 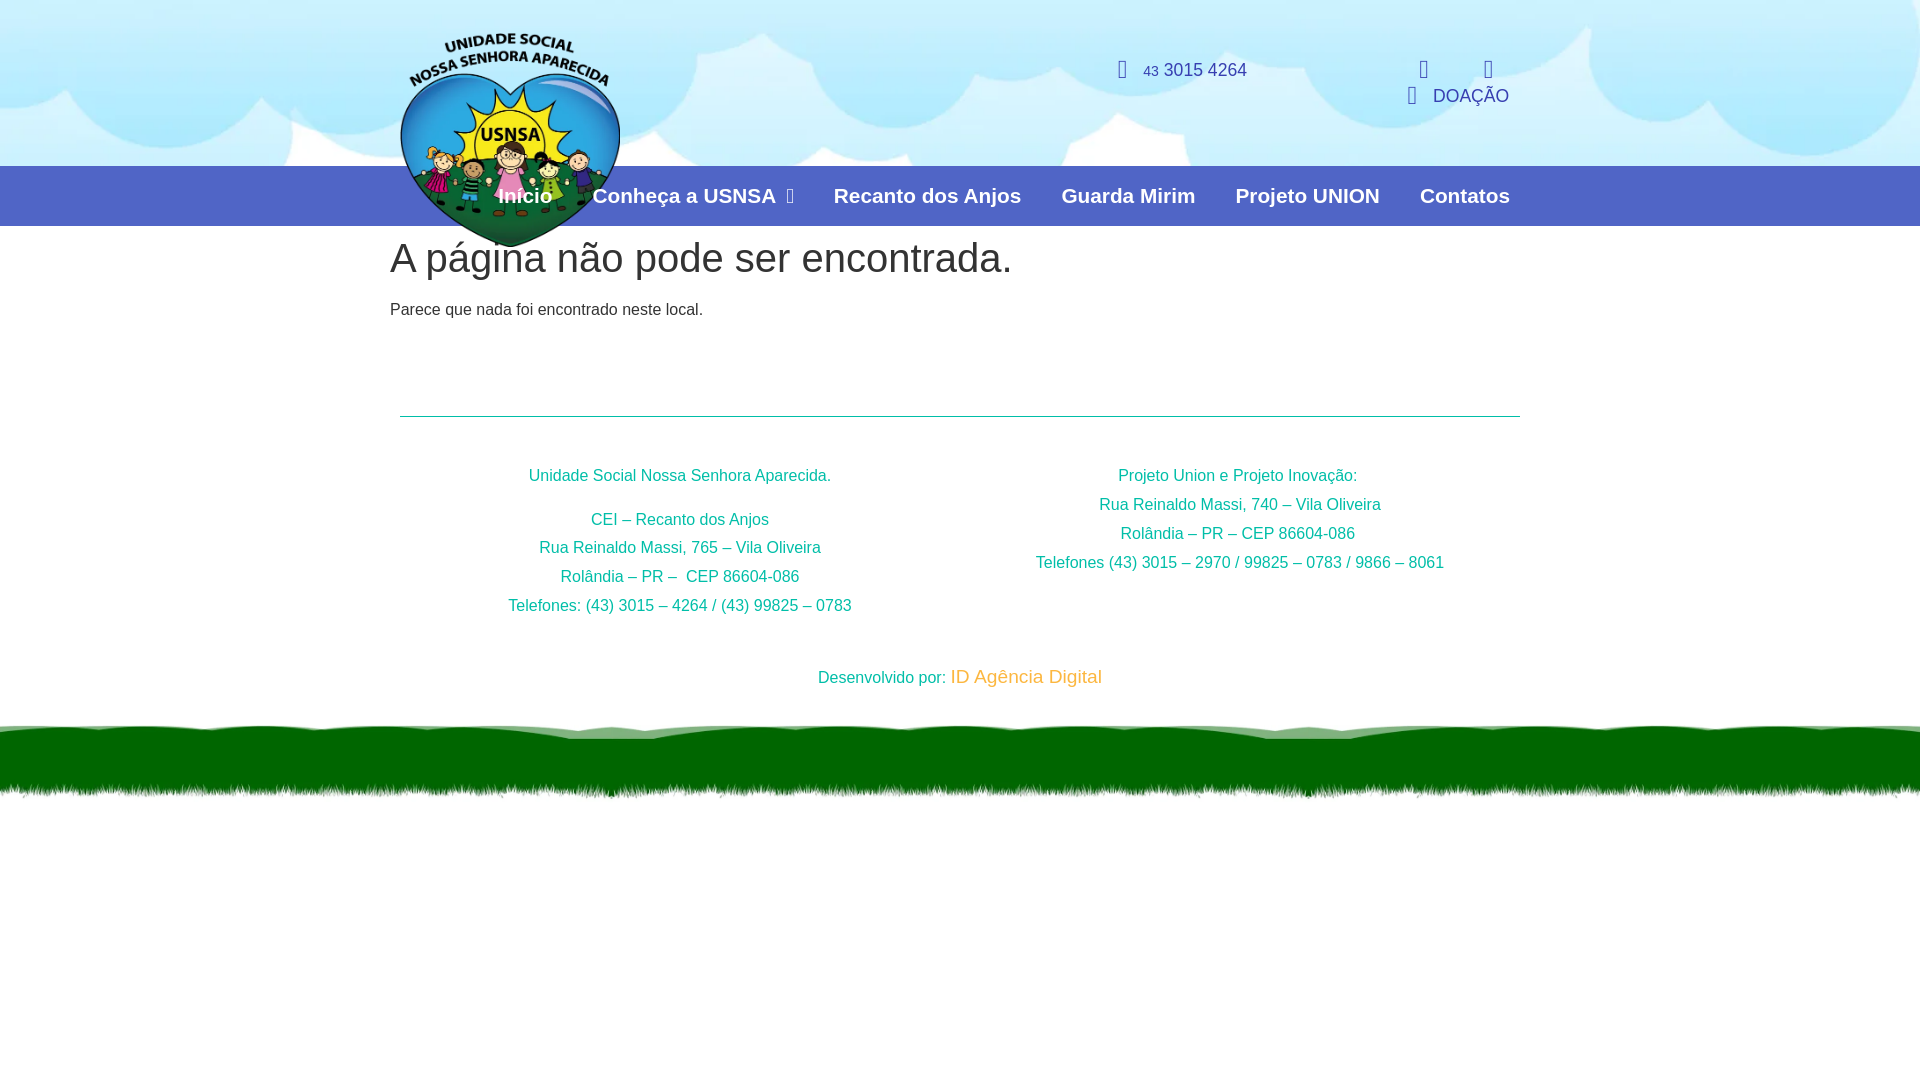 What do you see at coordinates (928, 196) in the screenshot?
I see `Recanto dos Anjos` at bounding box center [928, 196].